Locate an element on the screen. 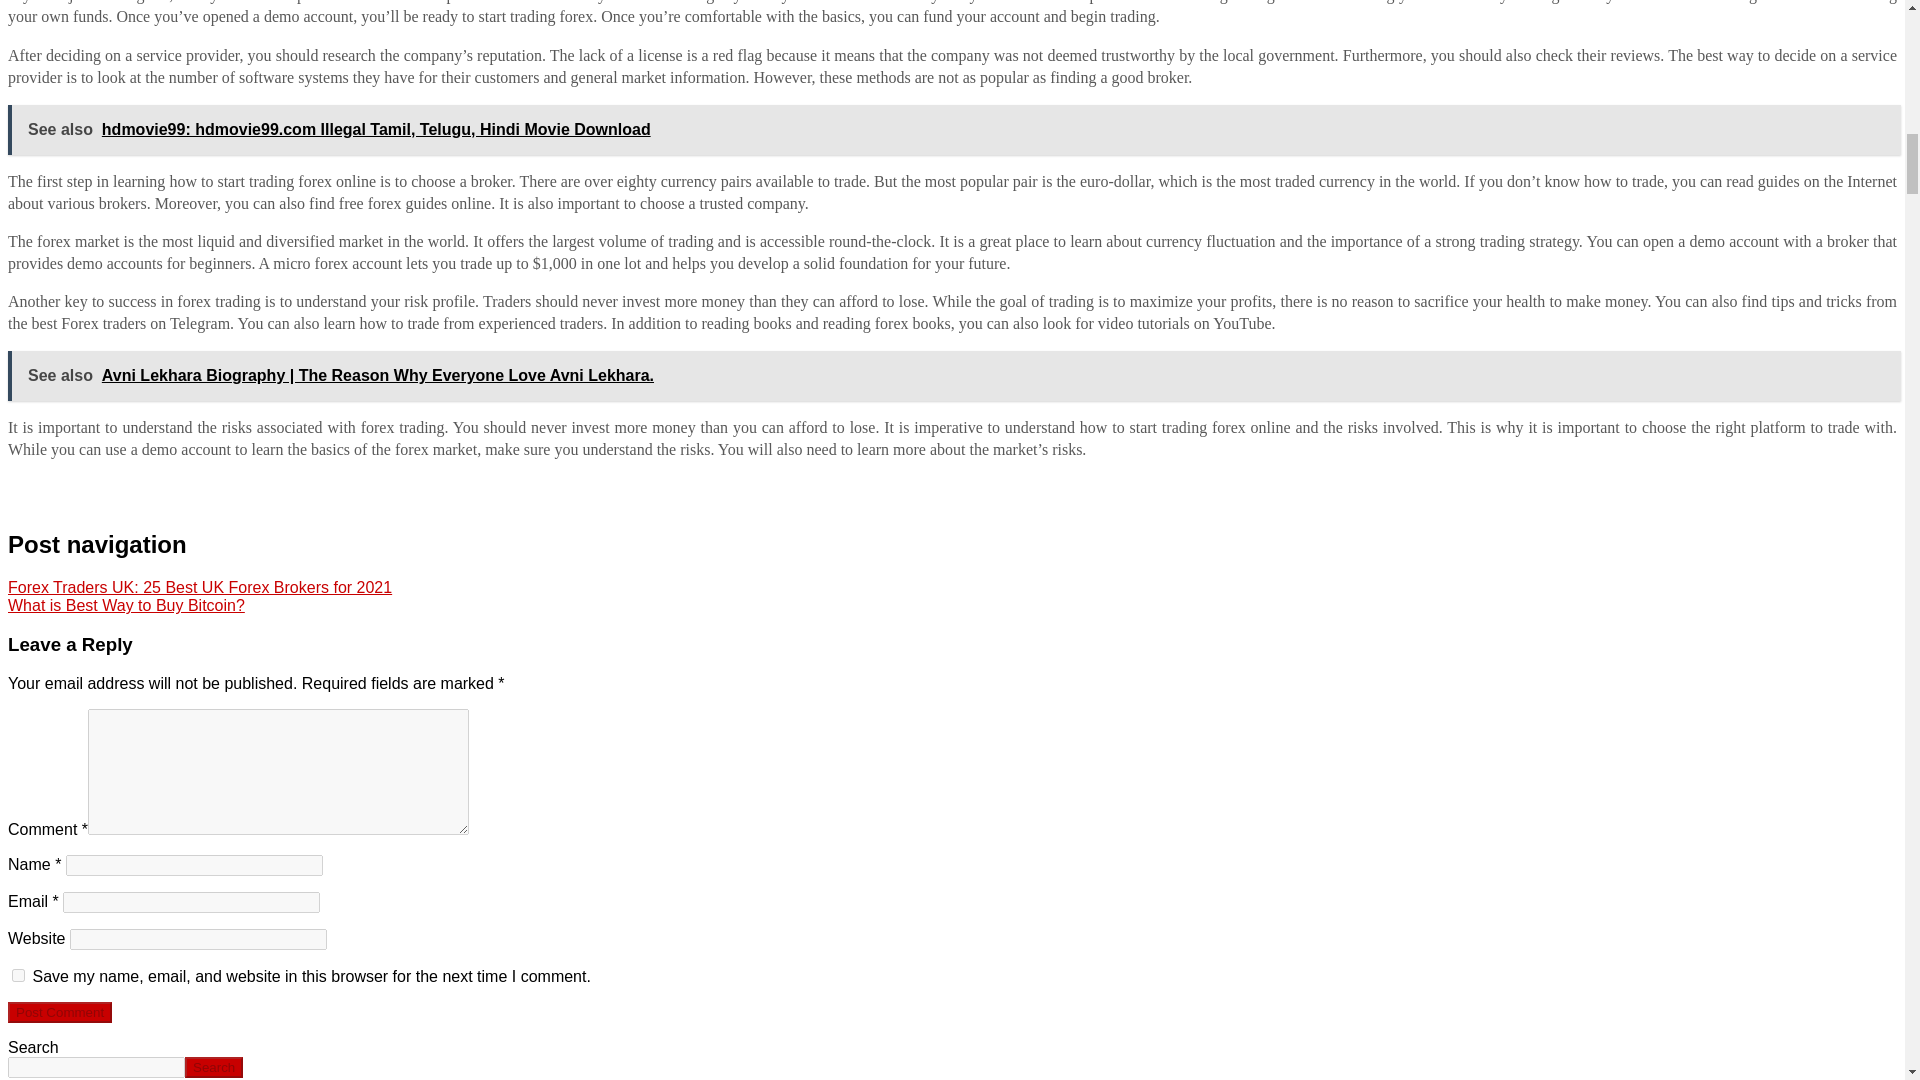 Image resolution: width=1920 pixels, height=1080 pixels. Post Comment is located at coordinates (59, 1012).